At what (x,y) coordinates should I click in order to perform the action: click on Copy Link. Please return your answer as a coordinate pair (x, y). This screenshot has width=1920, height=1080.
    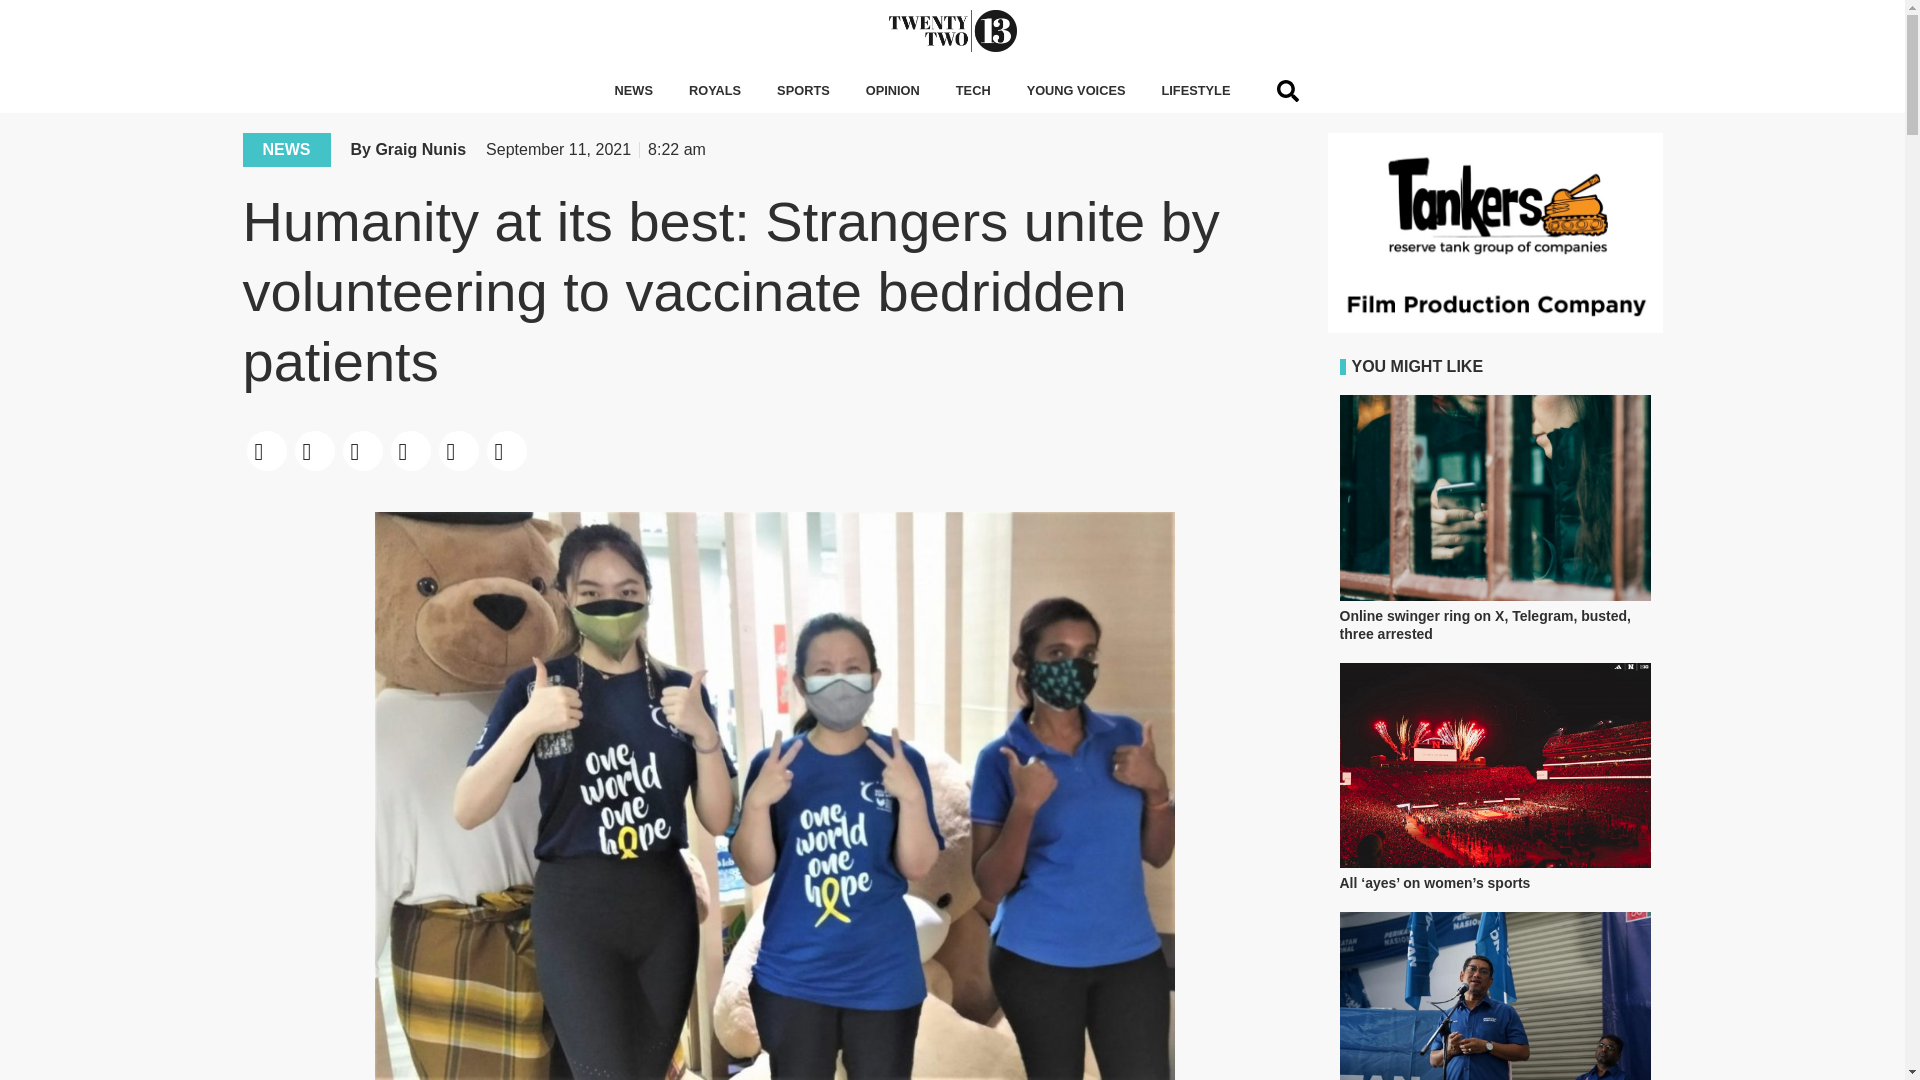
    Looking at the image, I should click on (505, 450).